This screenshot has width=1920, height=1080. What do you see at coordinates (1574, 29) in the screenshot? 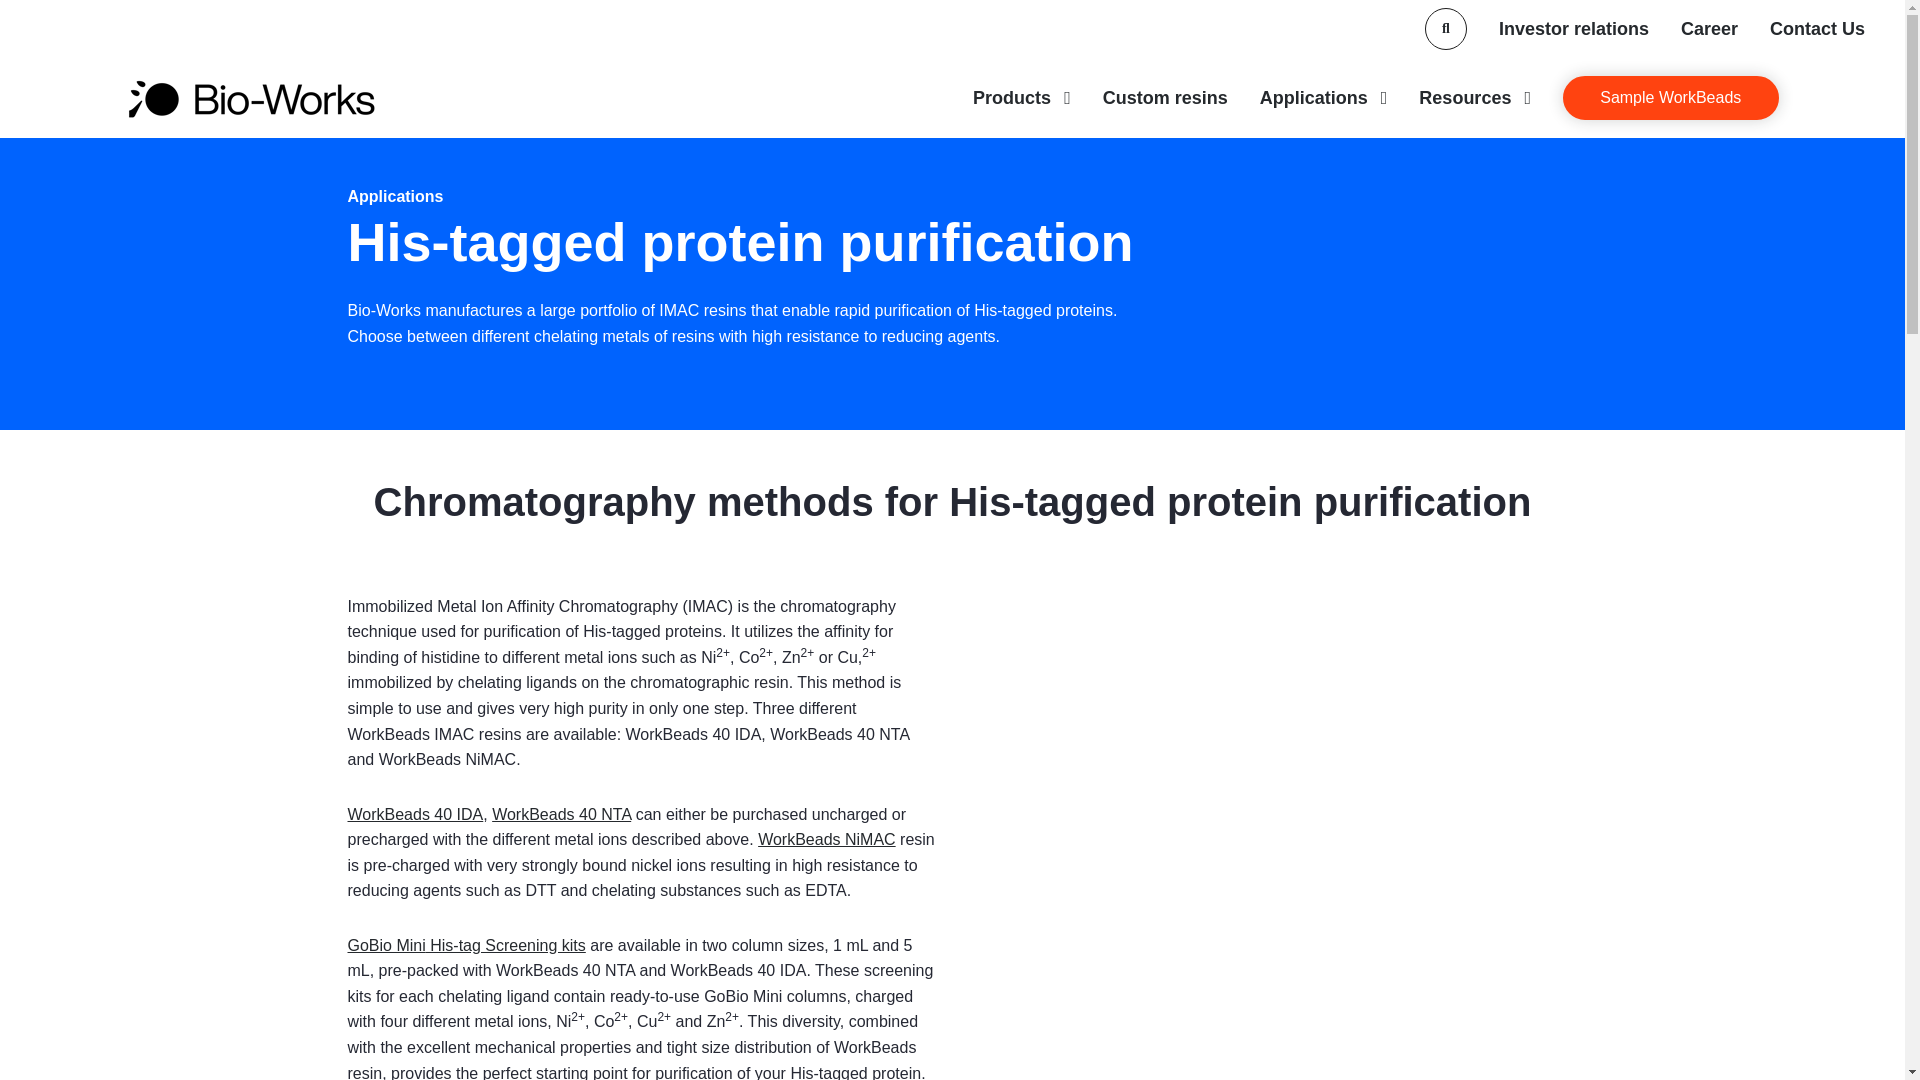
I see `Investor relations` at bounding box center [1574, 29].